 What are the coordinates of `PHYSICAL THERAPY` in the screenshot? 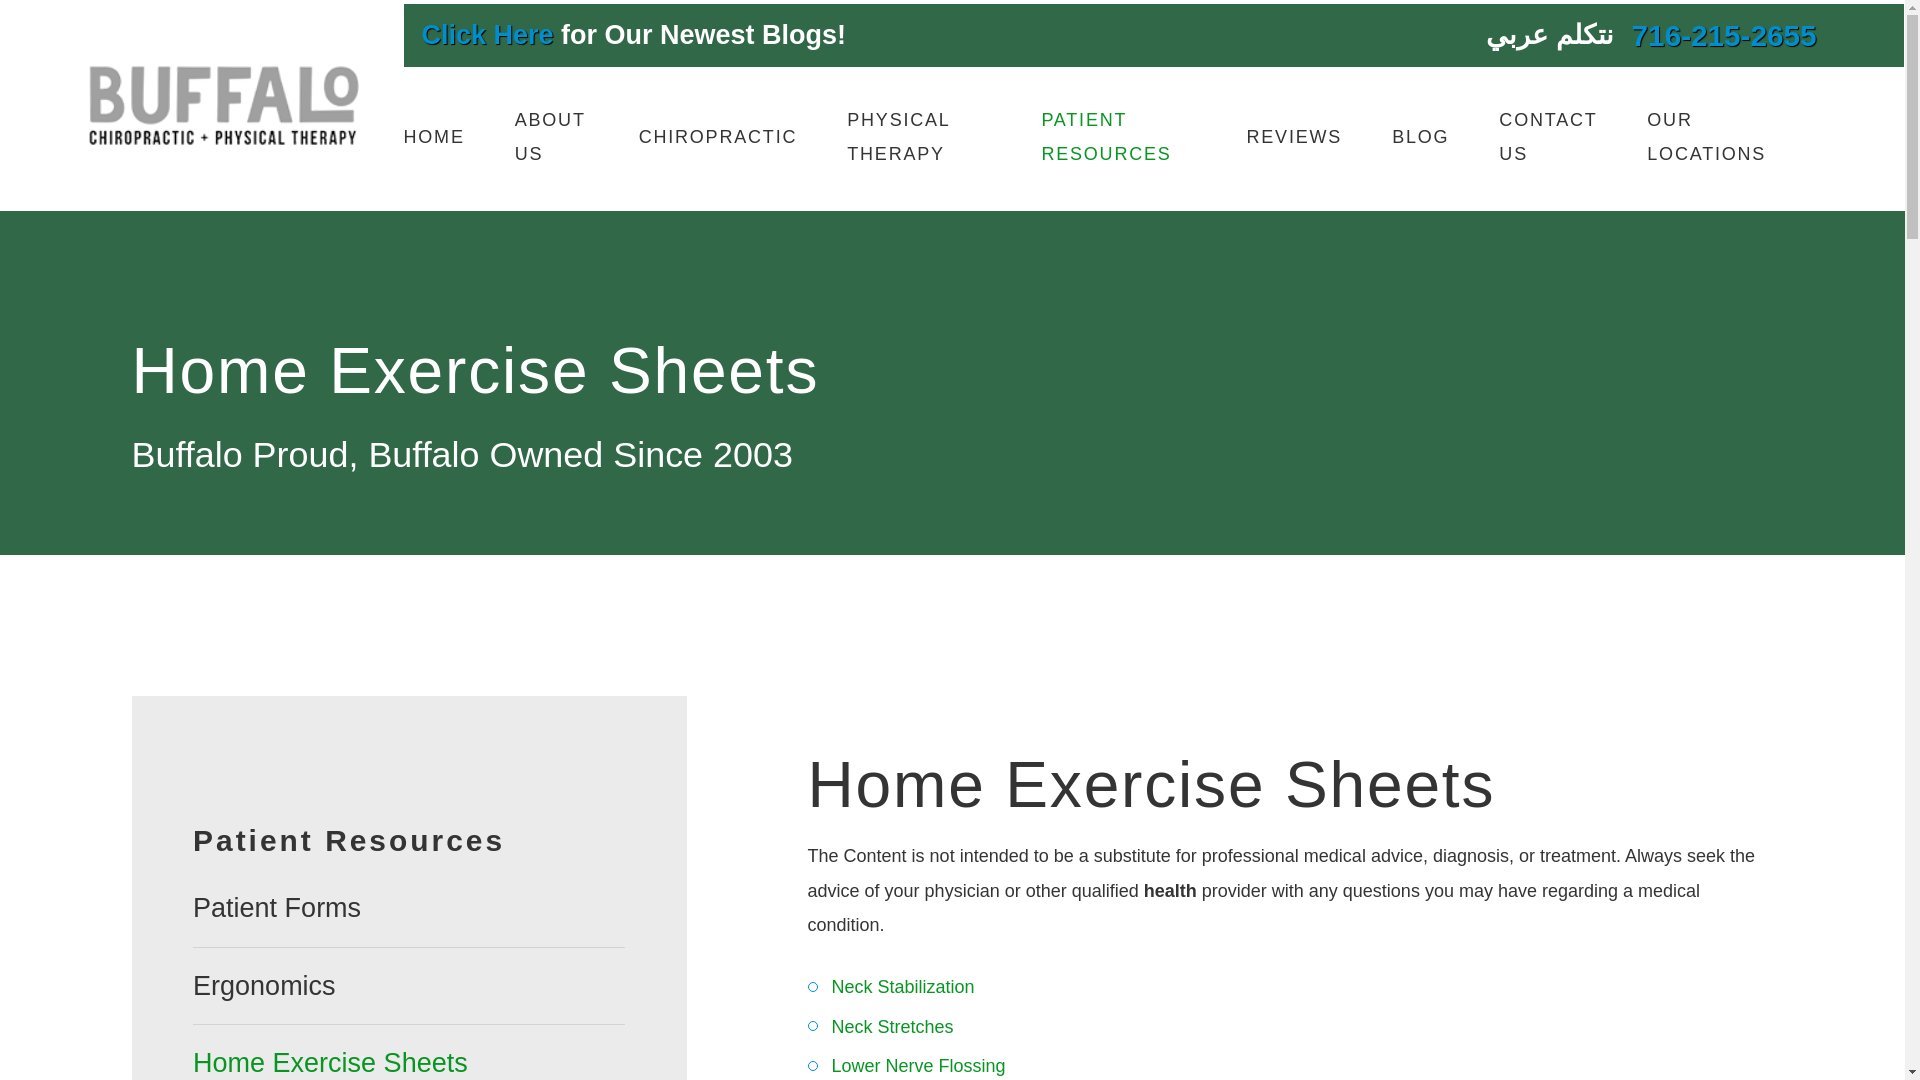 It's located at (918, 137).